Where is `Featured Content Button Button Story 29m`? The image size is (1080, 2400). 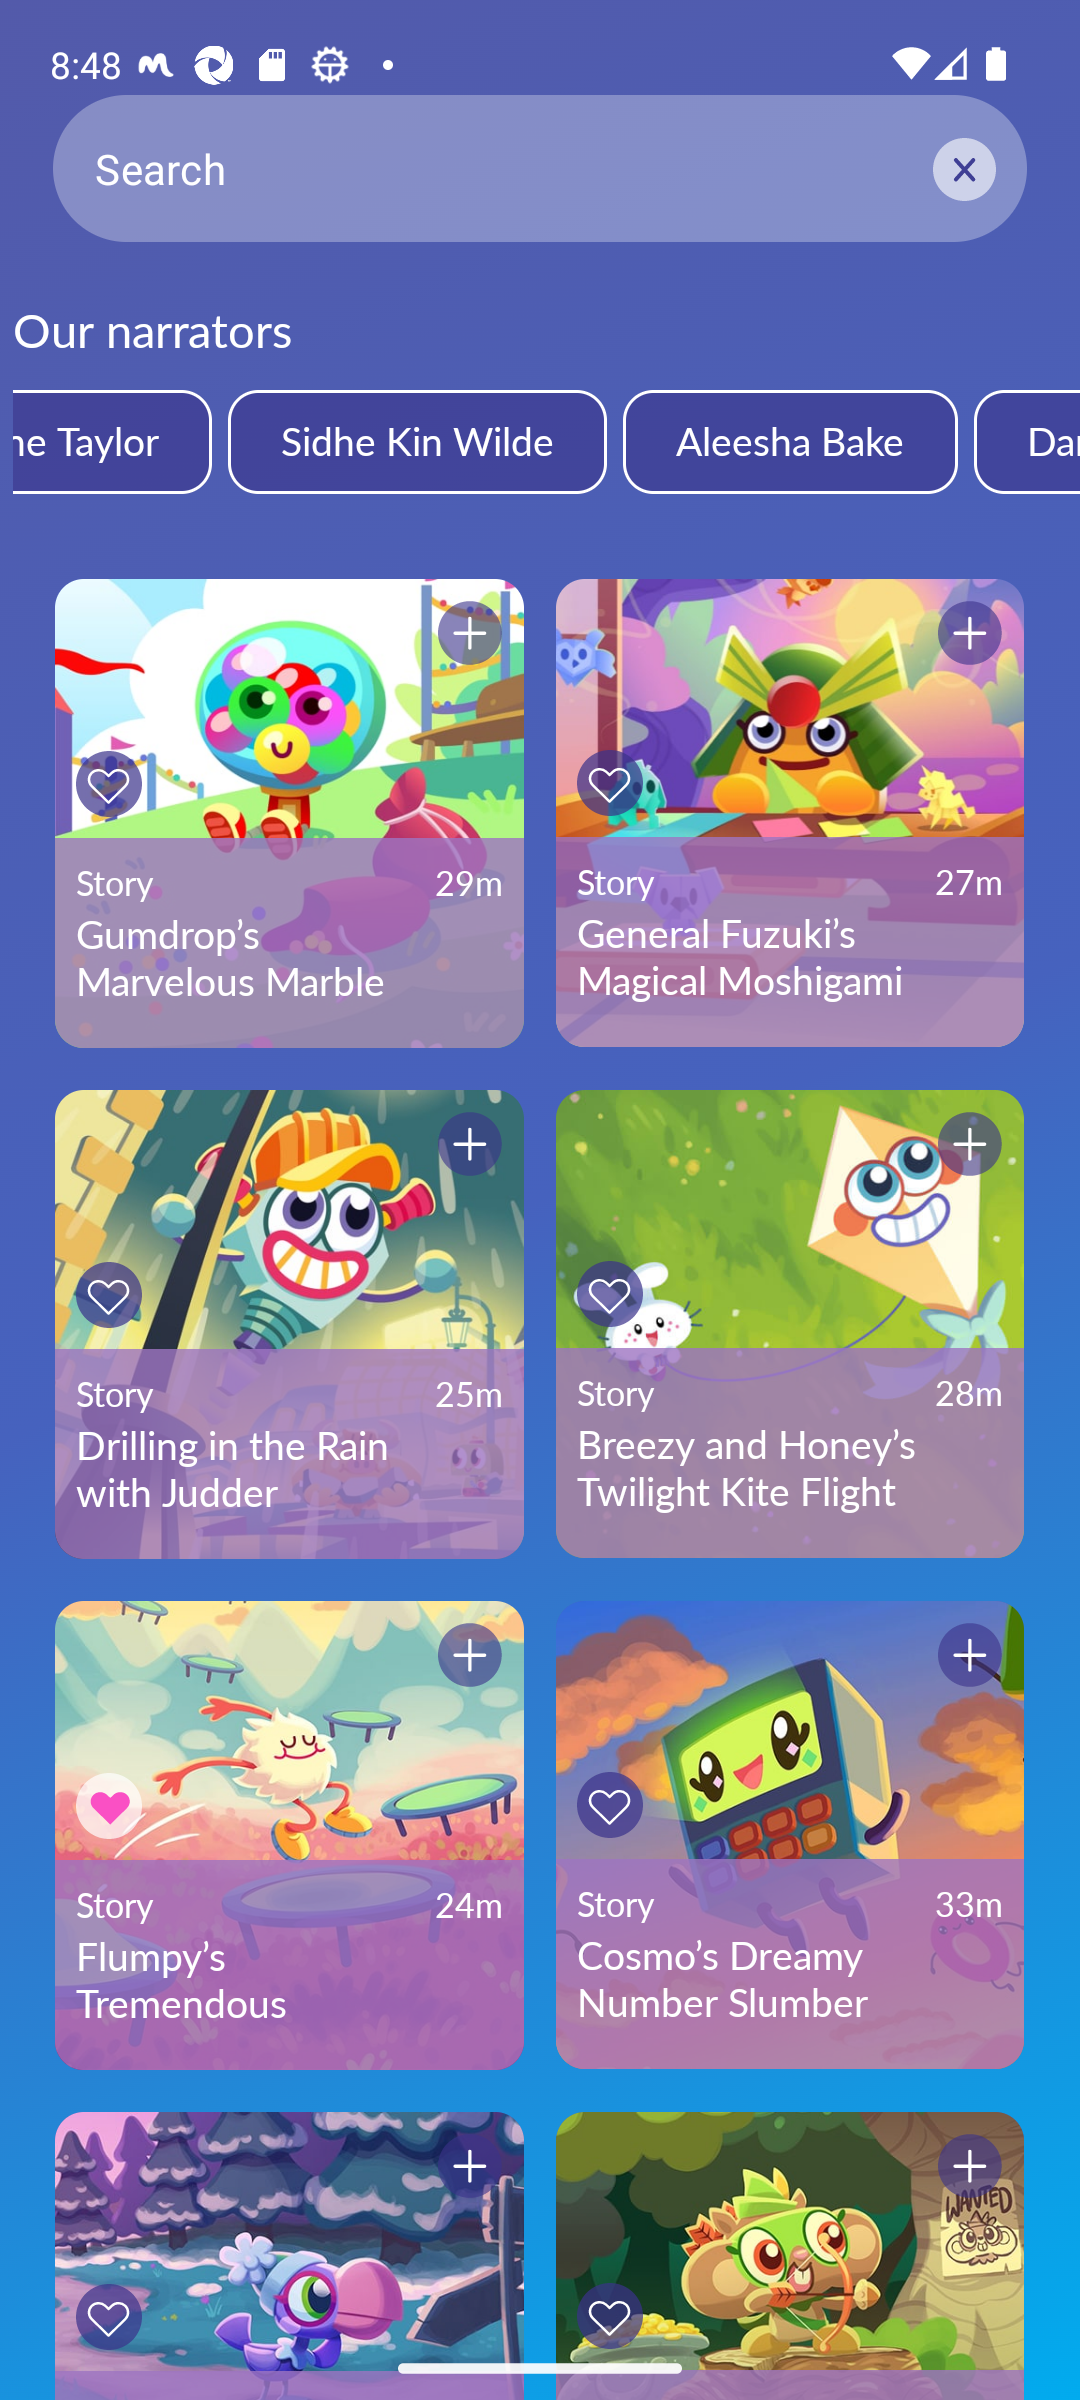 Featured Content Button Button Story 29m is located at coordinates (289, 2256).